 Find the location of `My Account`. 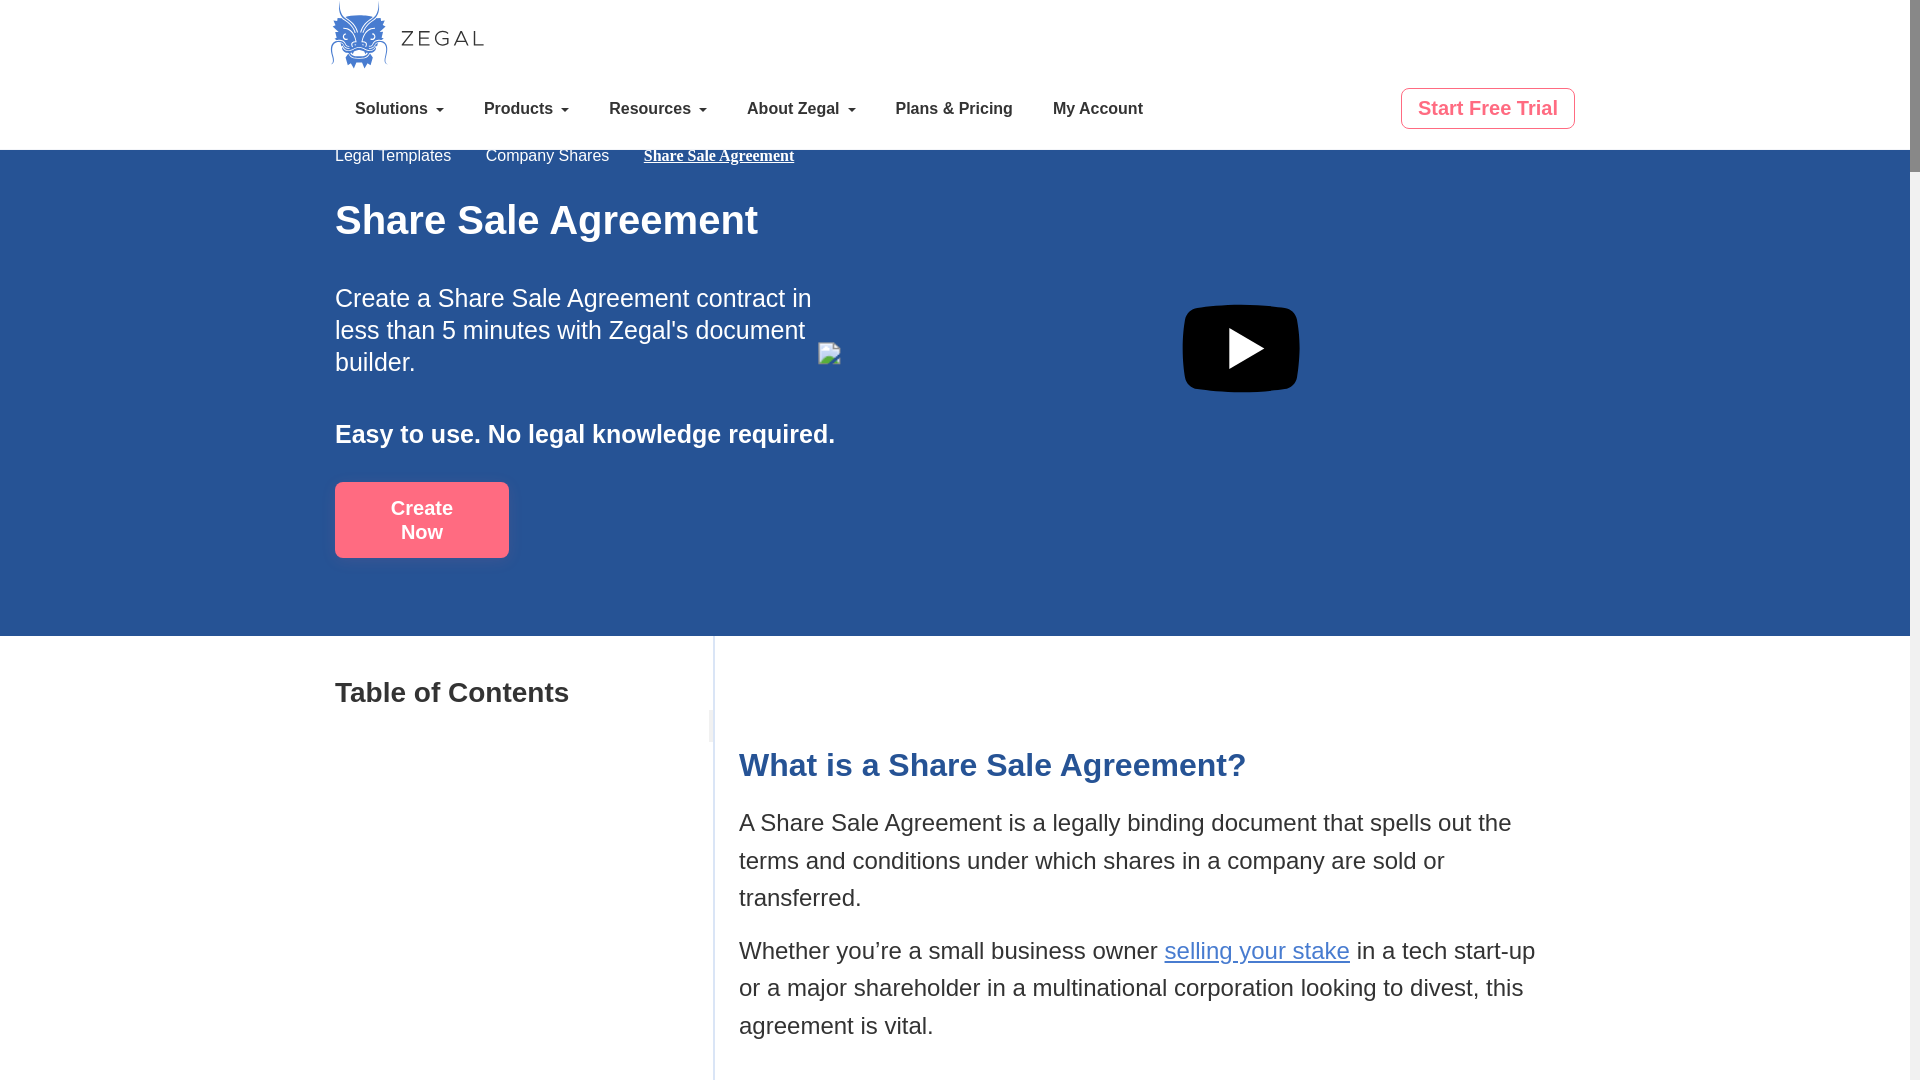

My Account is located at coordinates (1098, 109).